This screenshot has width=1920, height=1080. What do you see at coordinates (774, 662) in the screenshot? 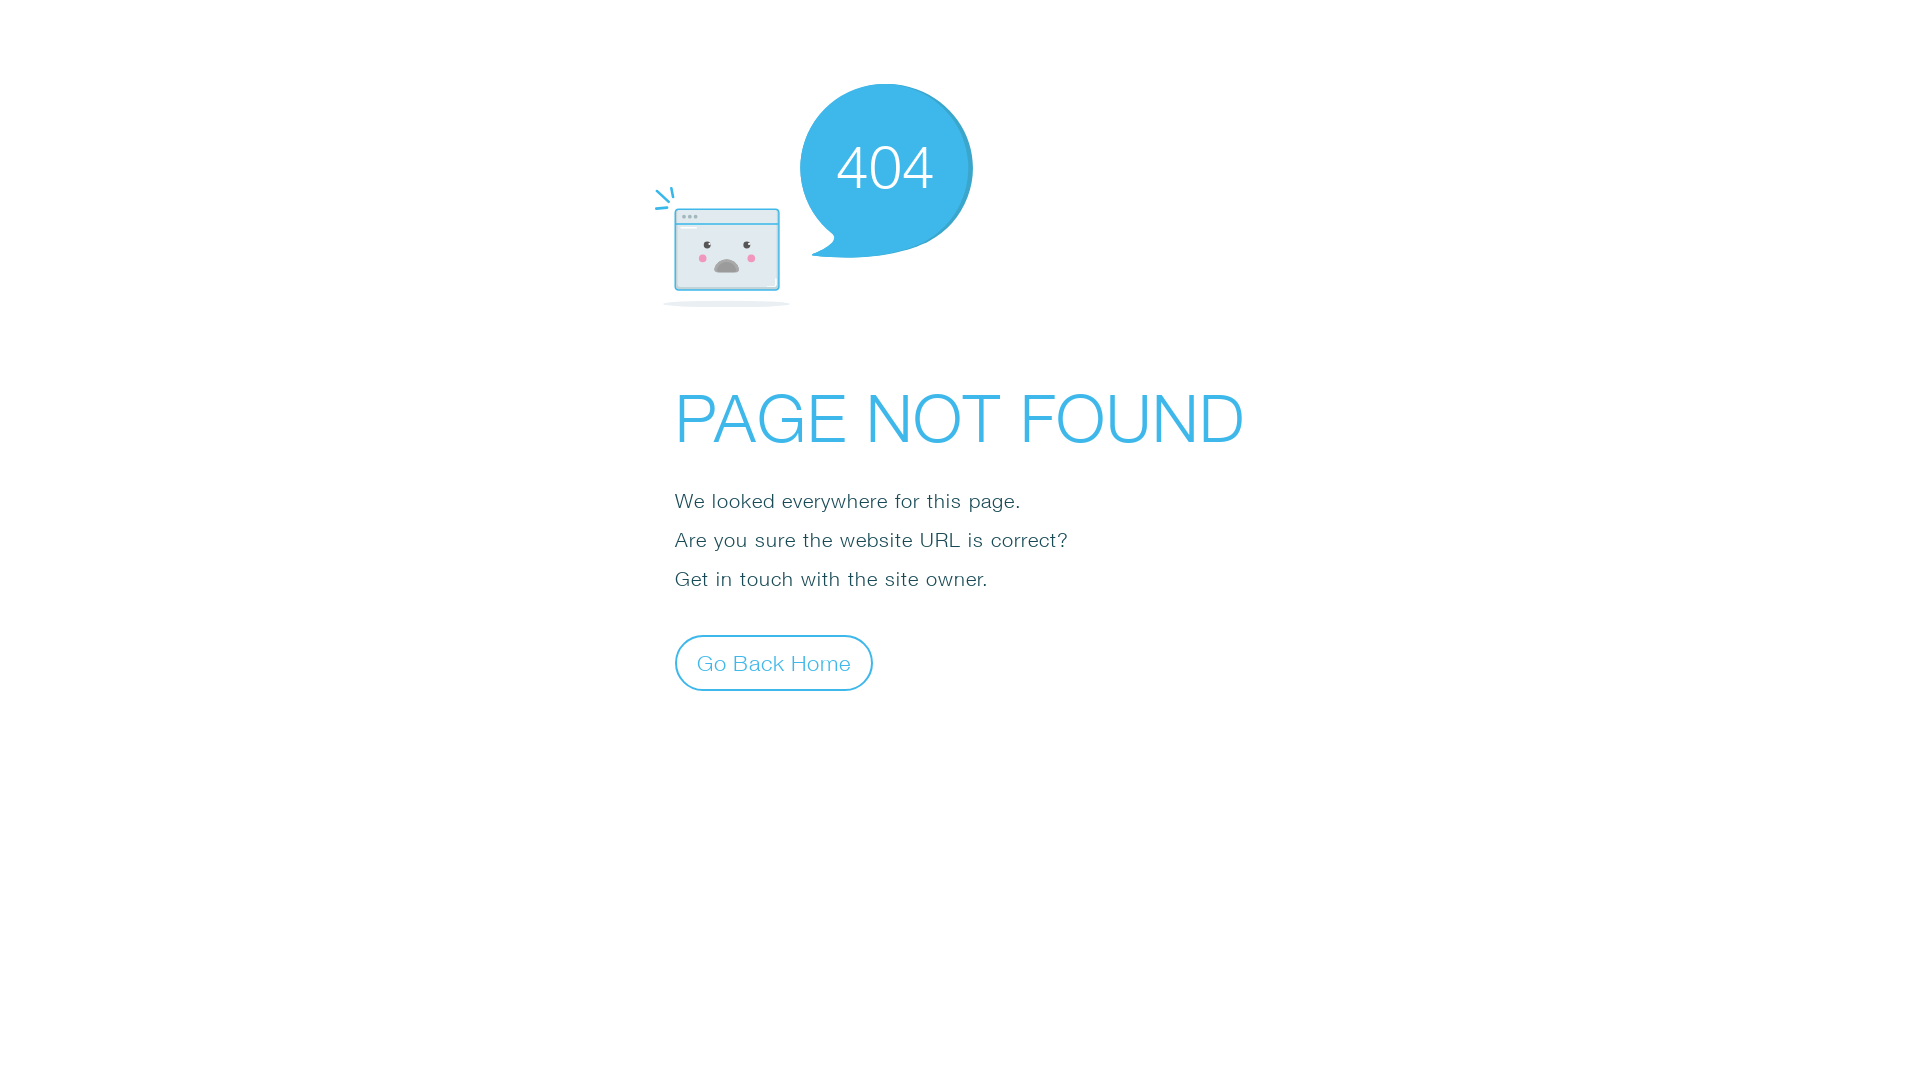
I see `Go Back Home` at bounding box center [774, 662].